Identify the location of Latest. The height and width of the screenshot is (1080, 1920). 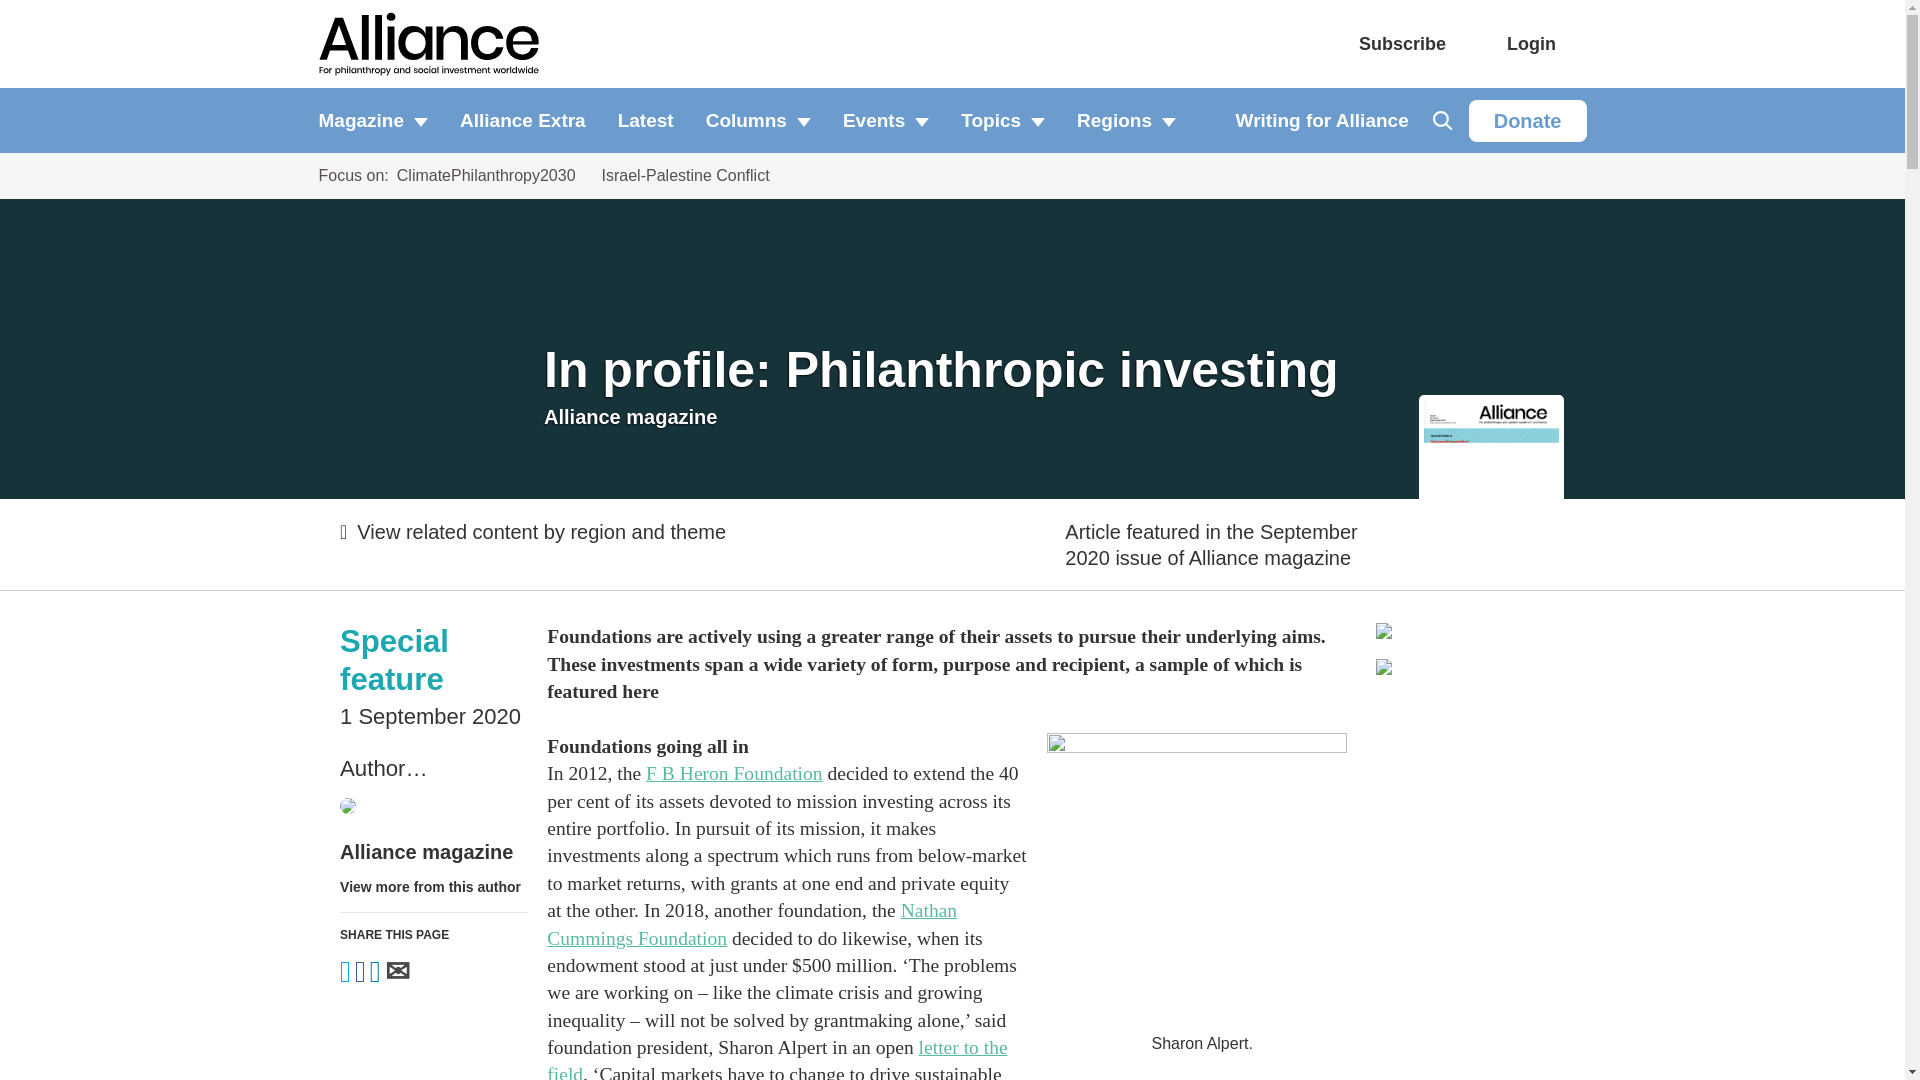
(646, 120).